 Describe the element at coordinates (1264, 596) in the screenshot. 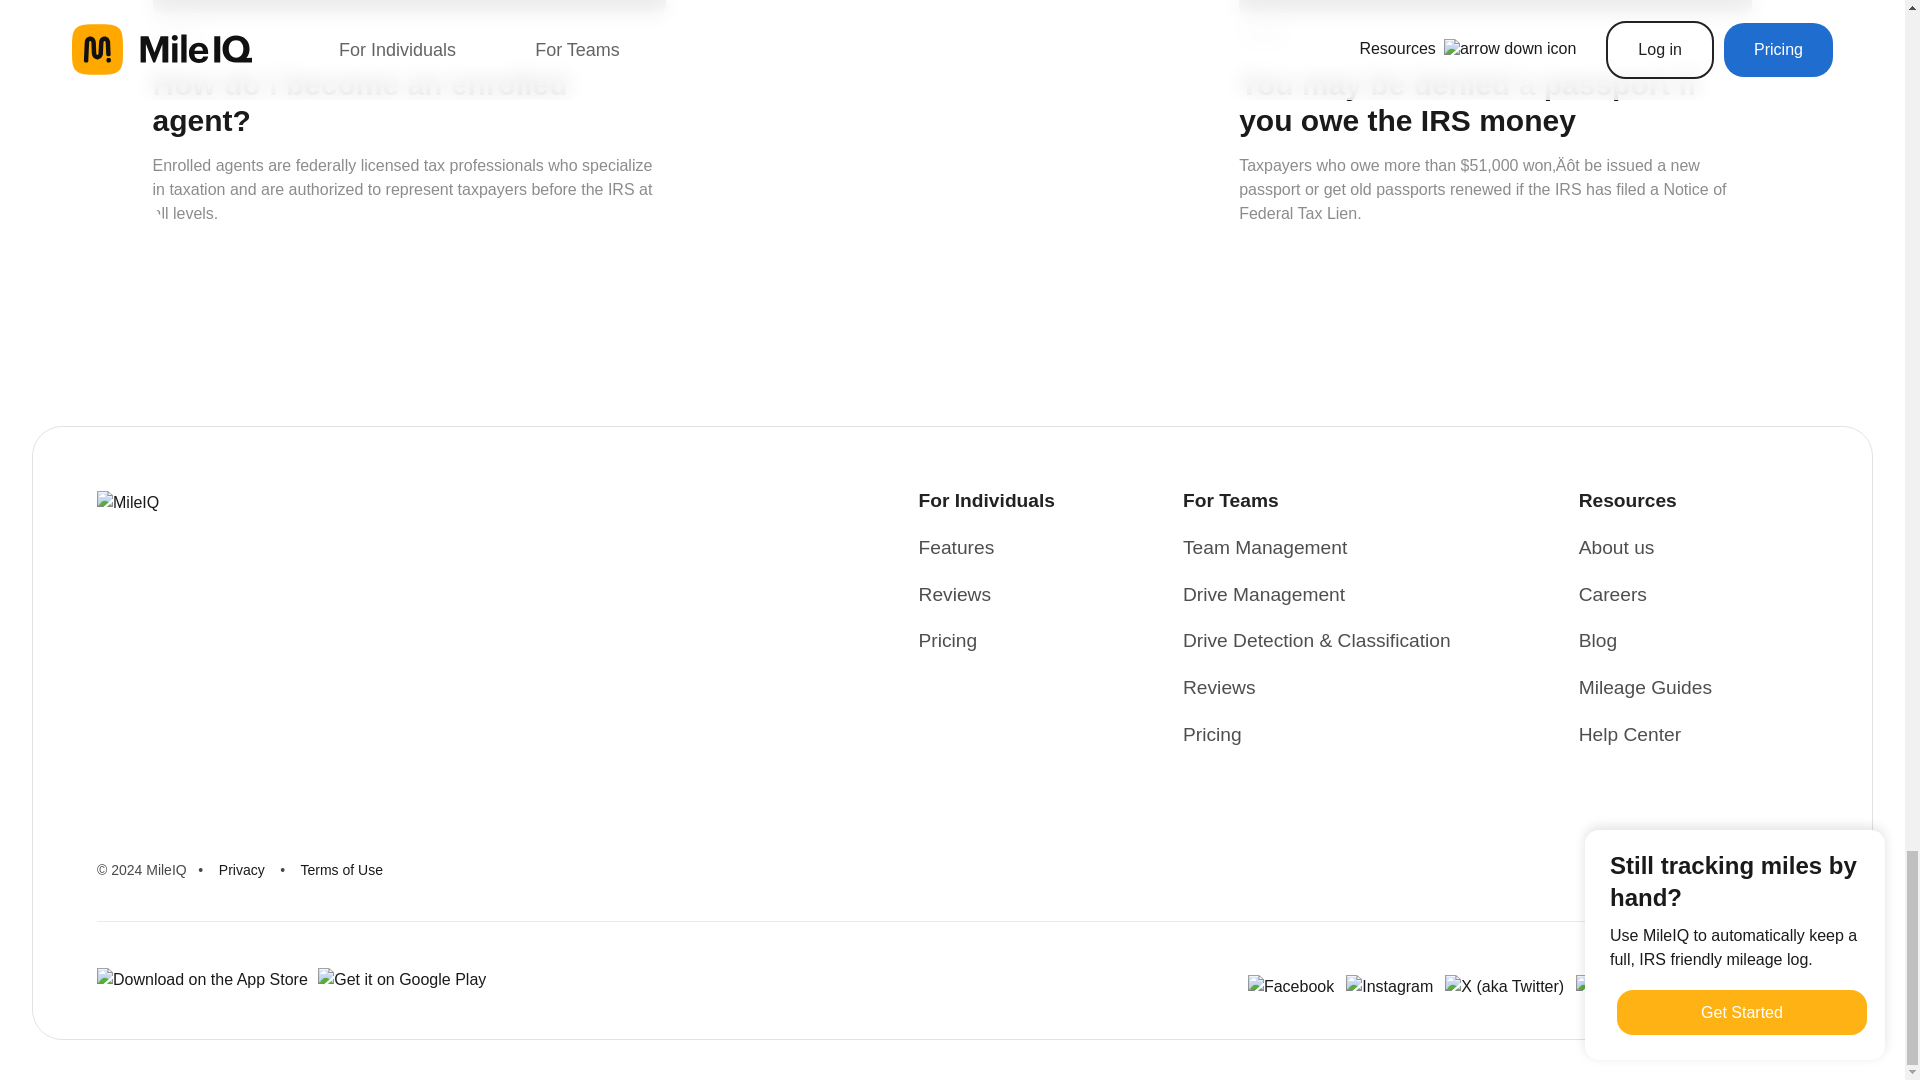

I see `Drive Management` at that location.